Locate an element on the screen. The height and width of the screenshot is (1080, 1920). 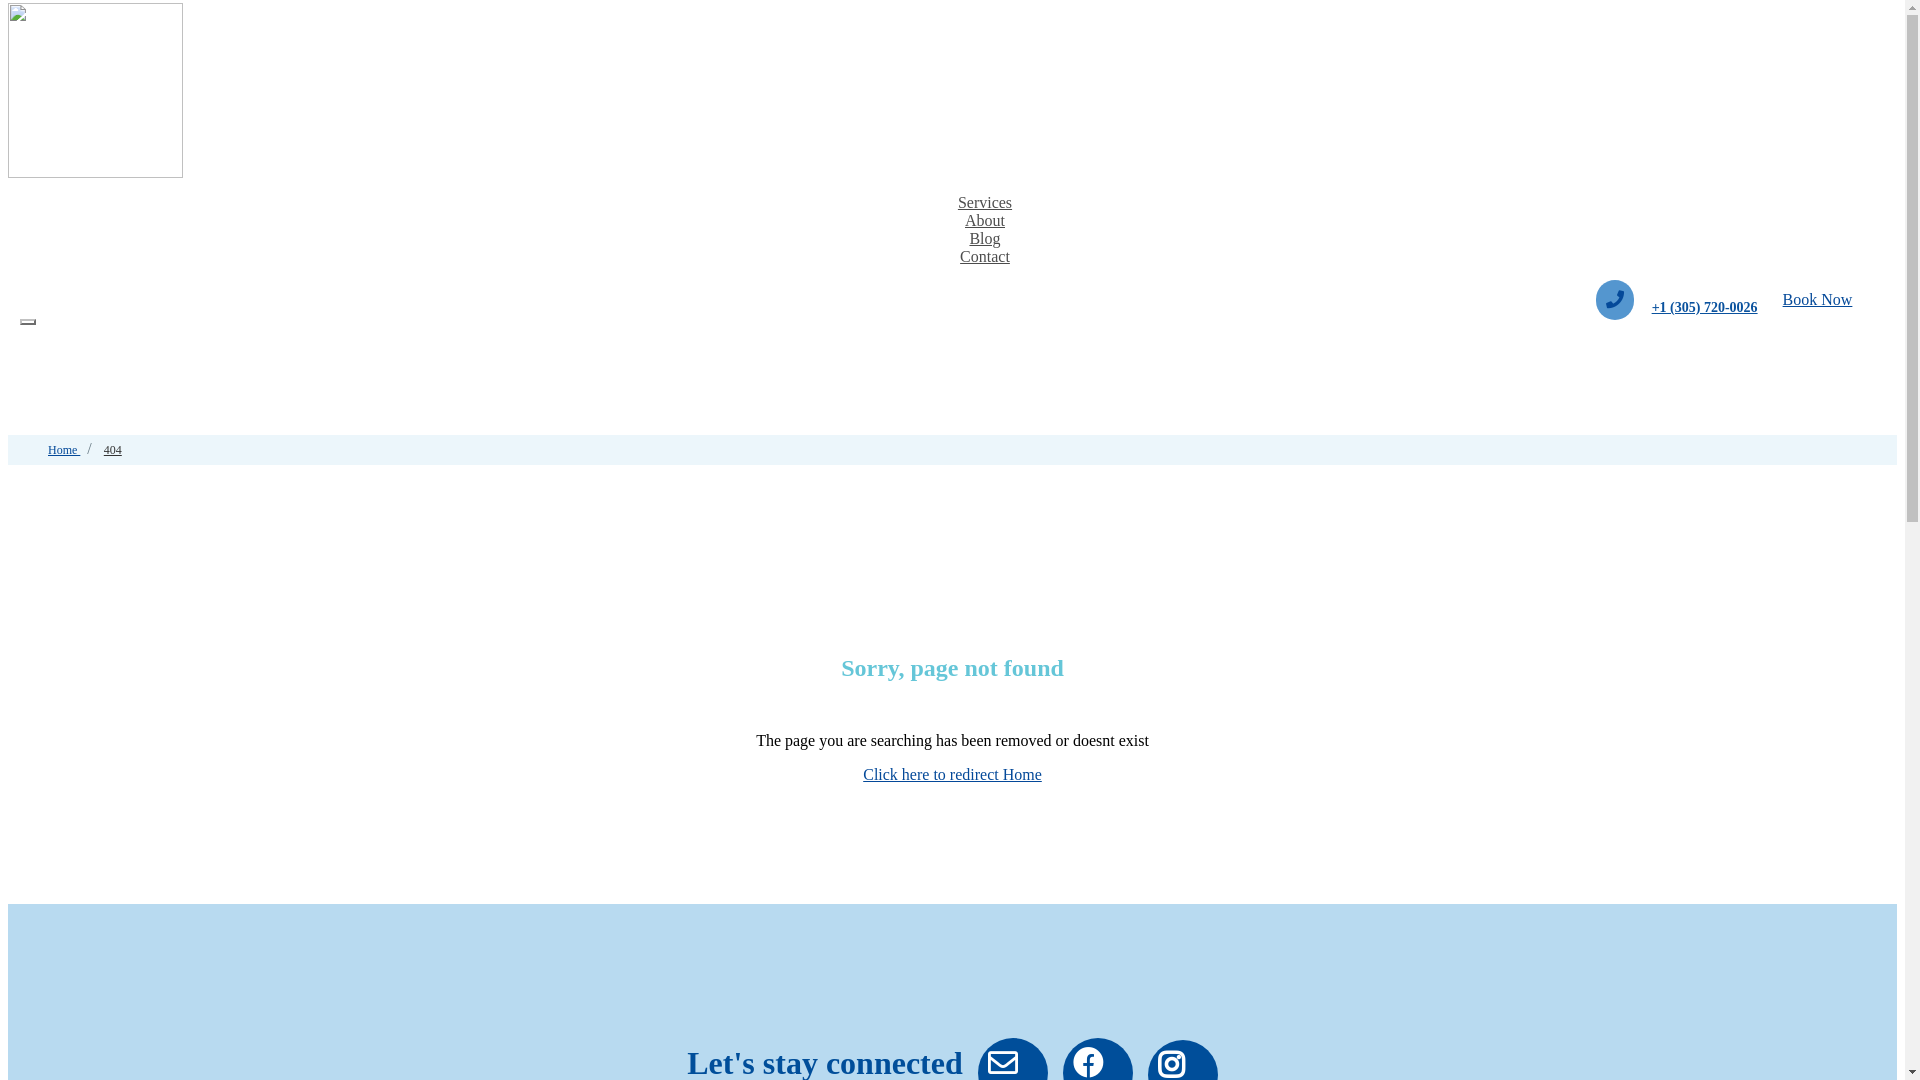
Home is located at coordinates (64, 450).